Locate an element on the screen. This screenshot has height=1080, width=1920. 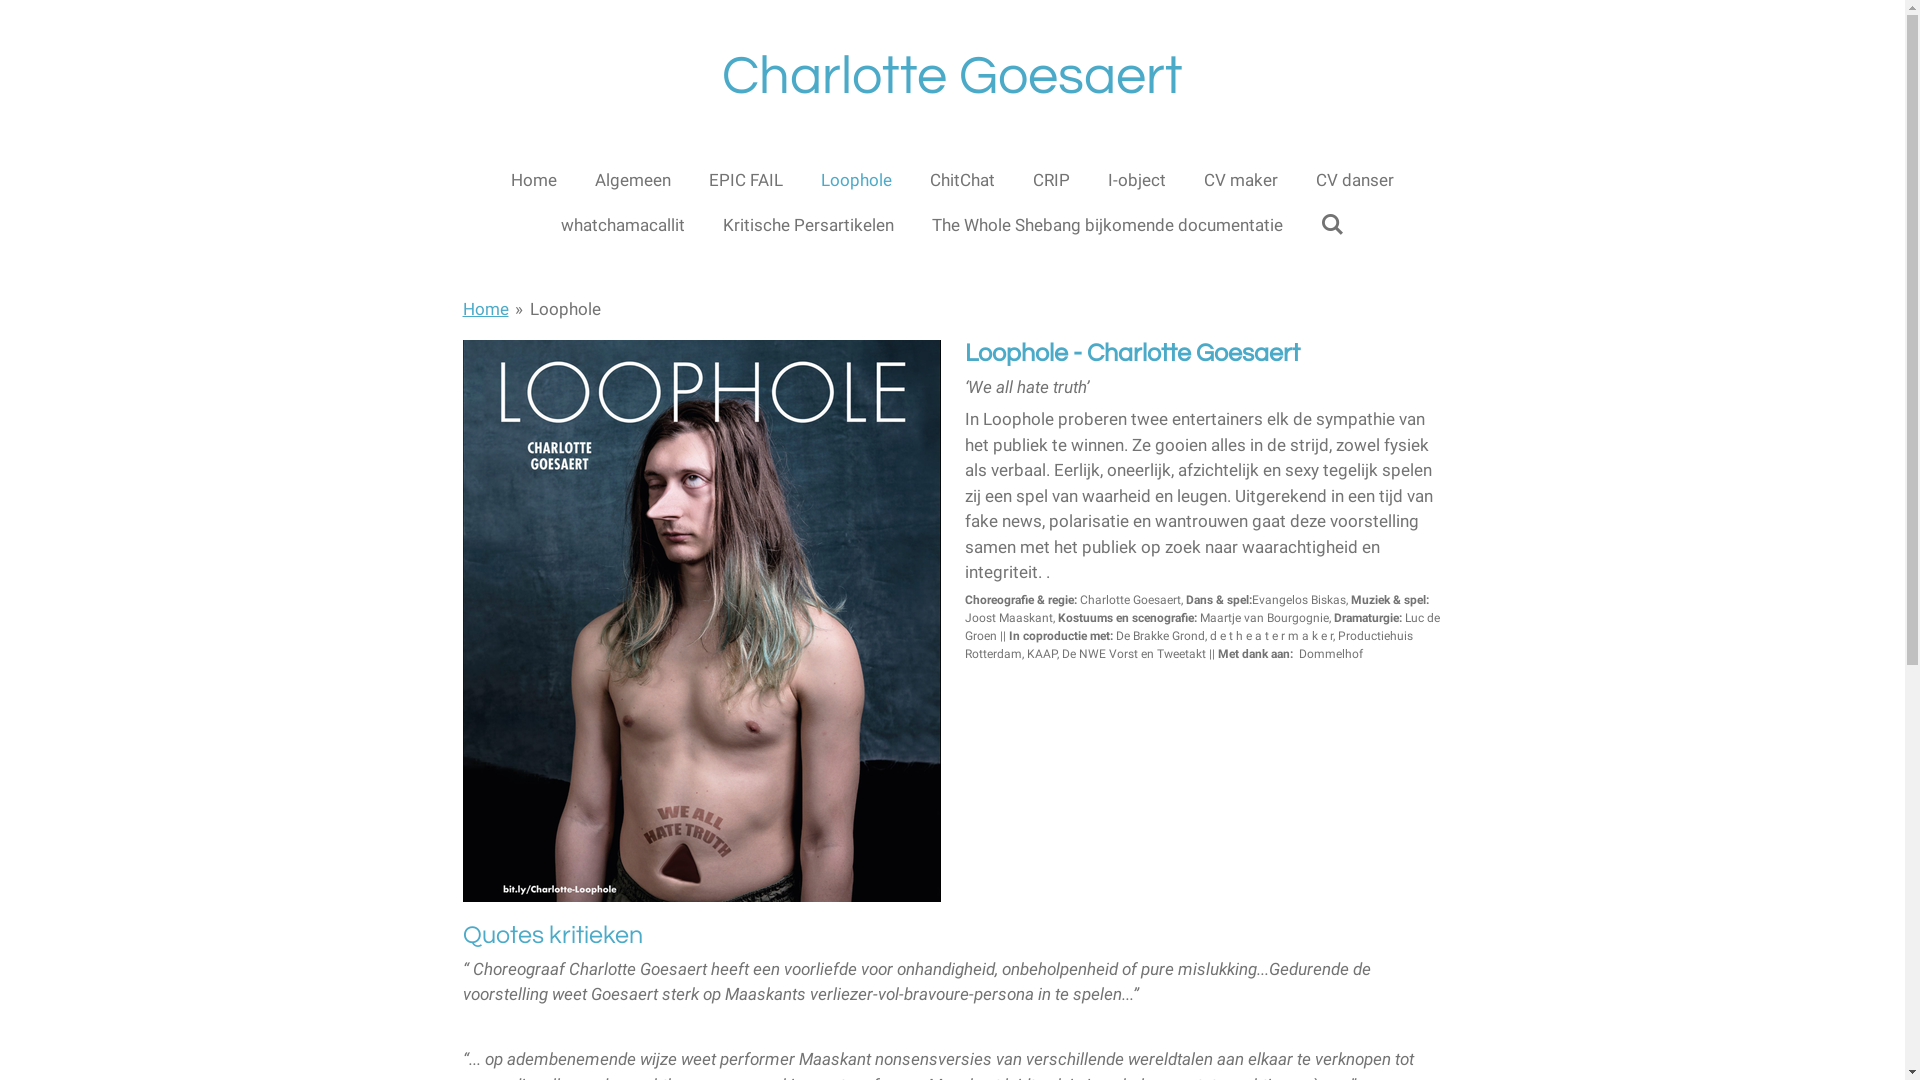
whatchamacallit is located at coordinates (623, 226).